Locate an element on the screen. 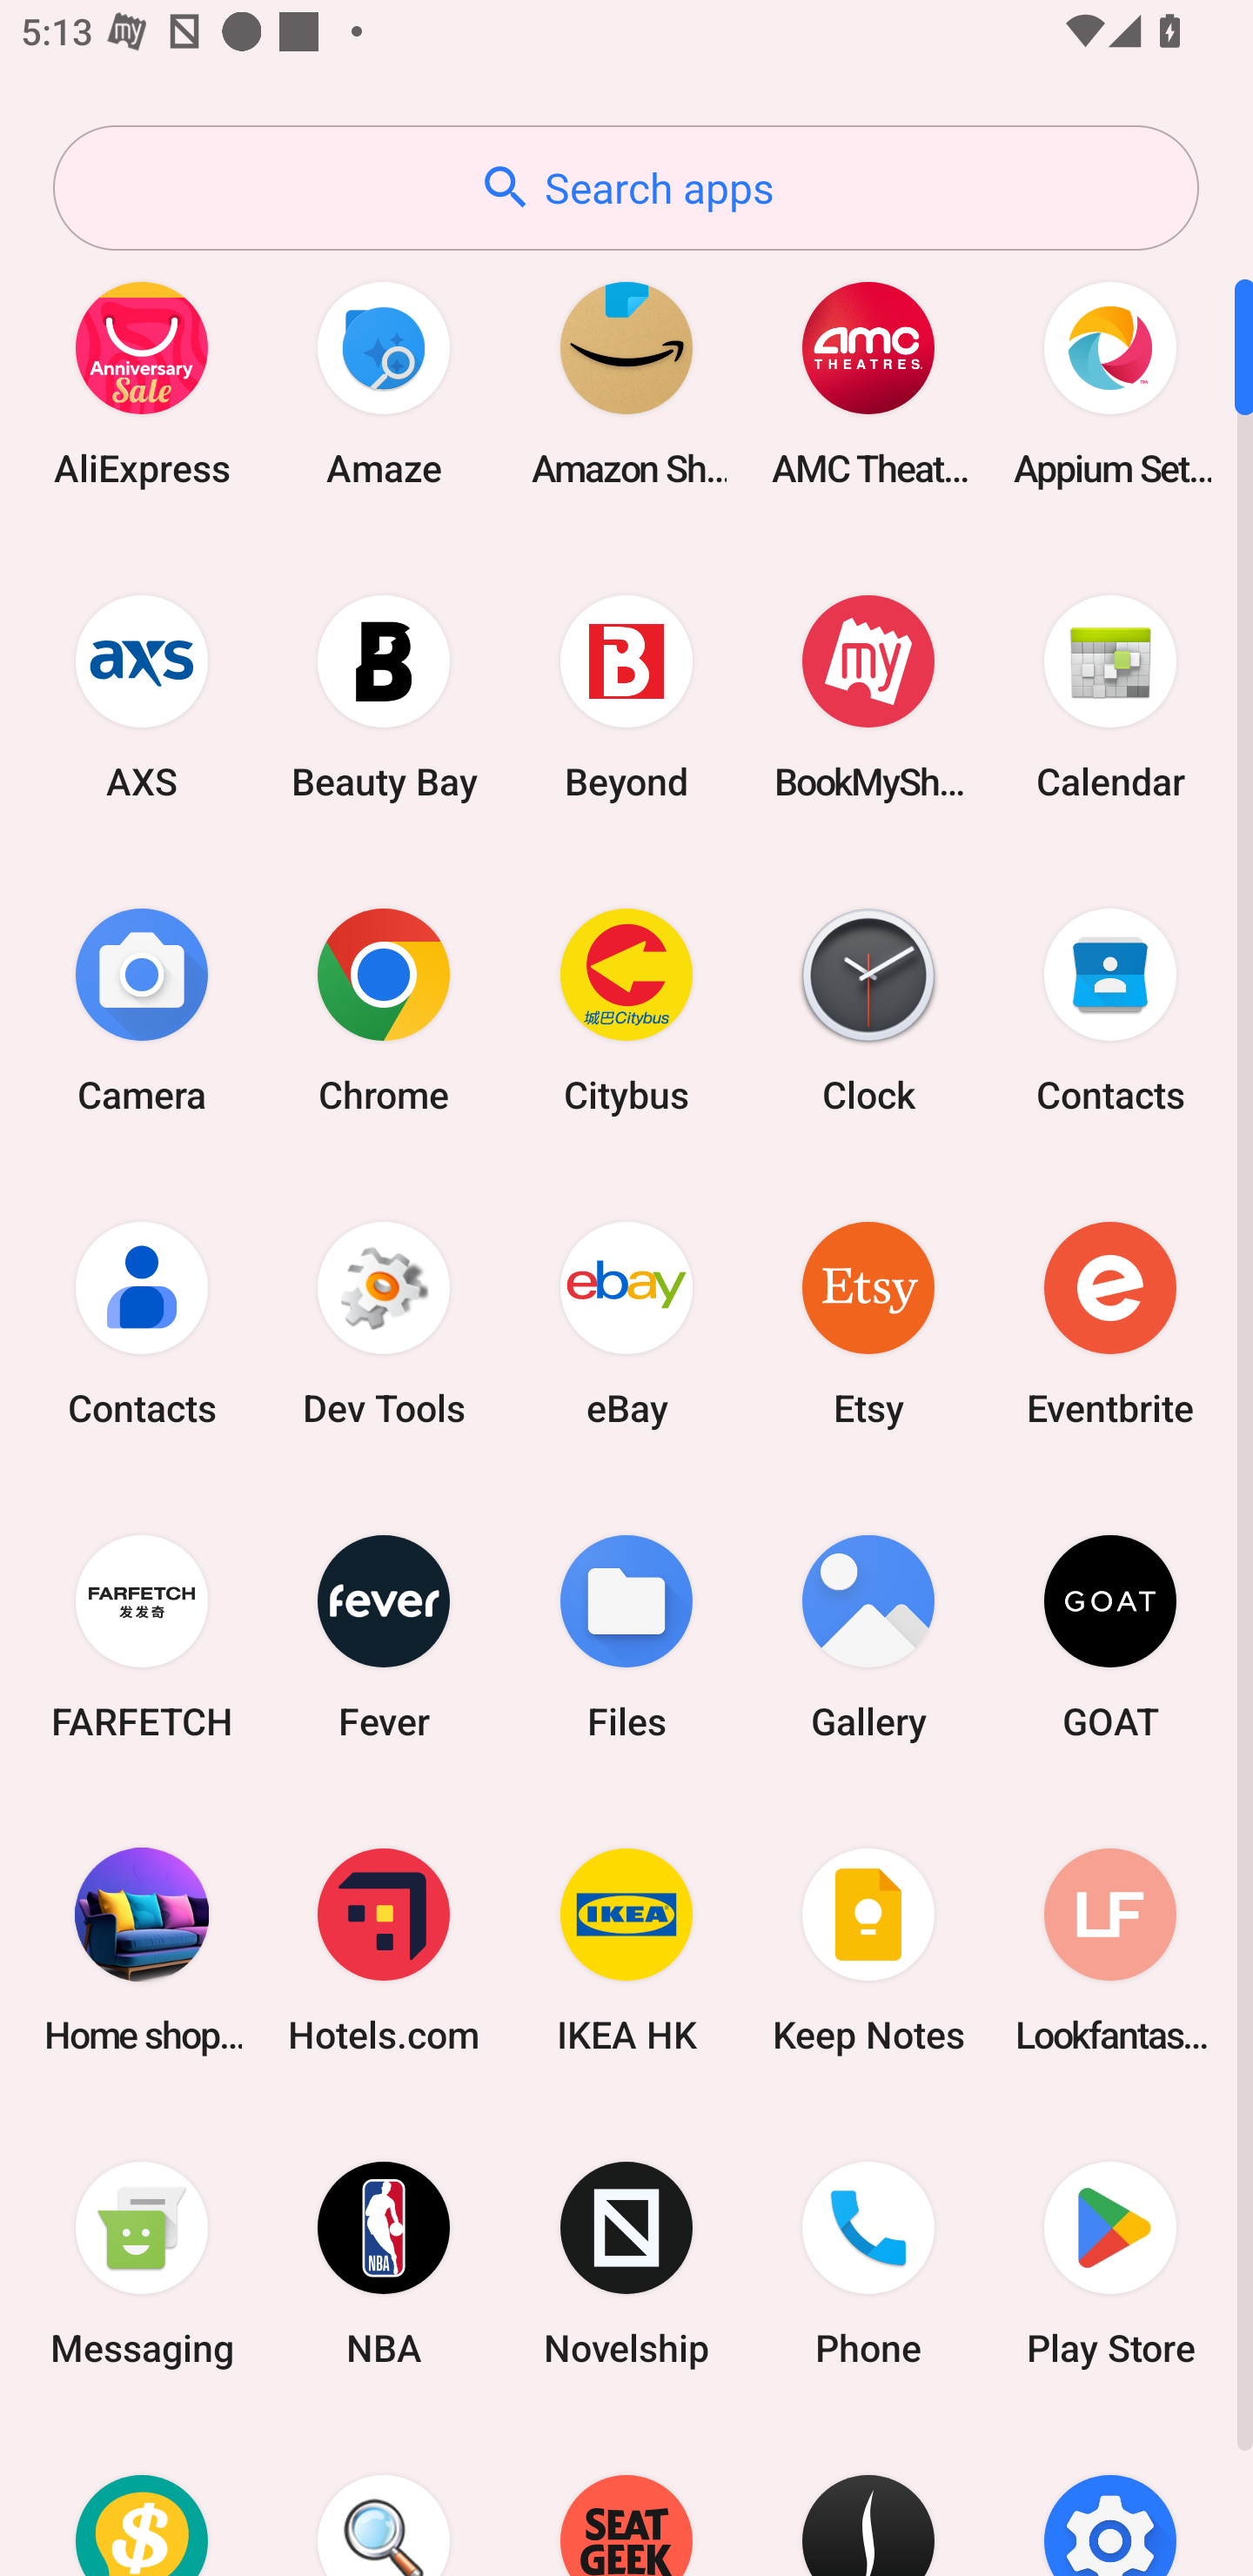 The image size is (1253, 2576). Calendar is located at coordinates (1110, 696).